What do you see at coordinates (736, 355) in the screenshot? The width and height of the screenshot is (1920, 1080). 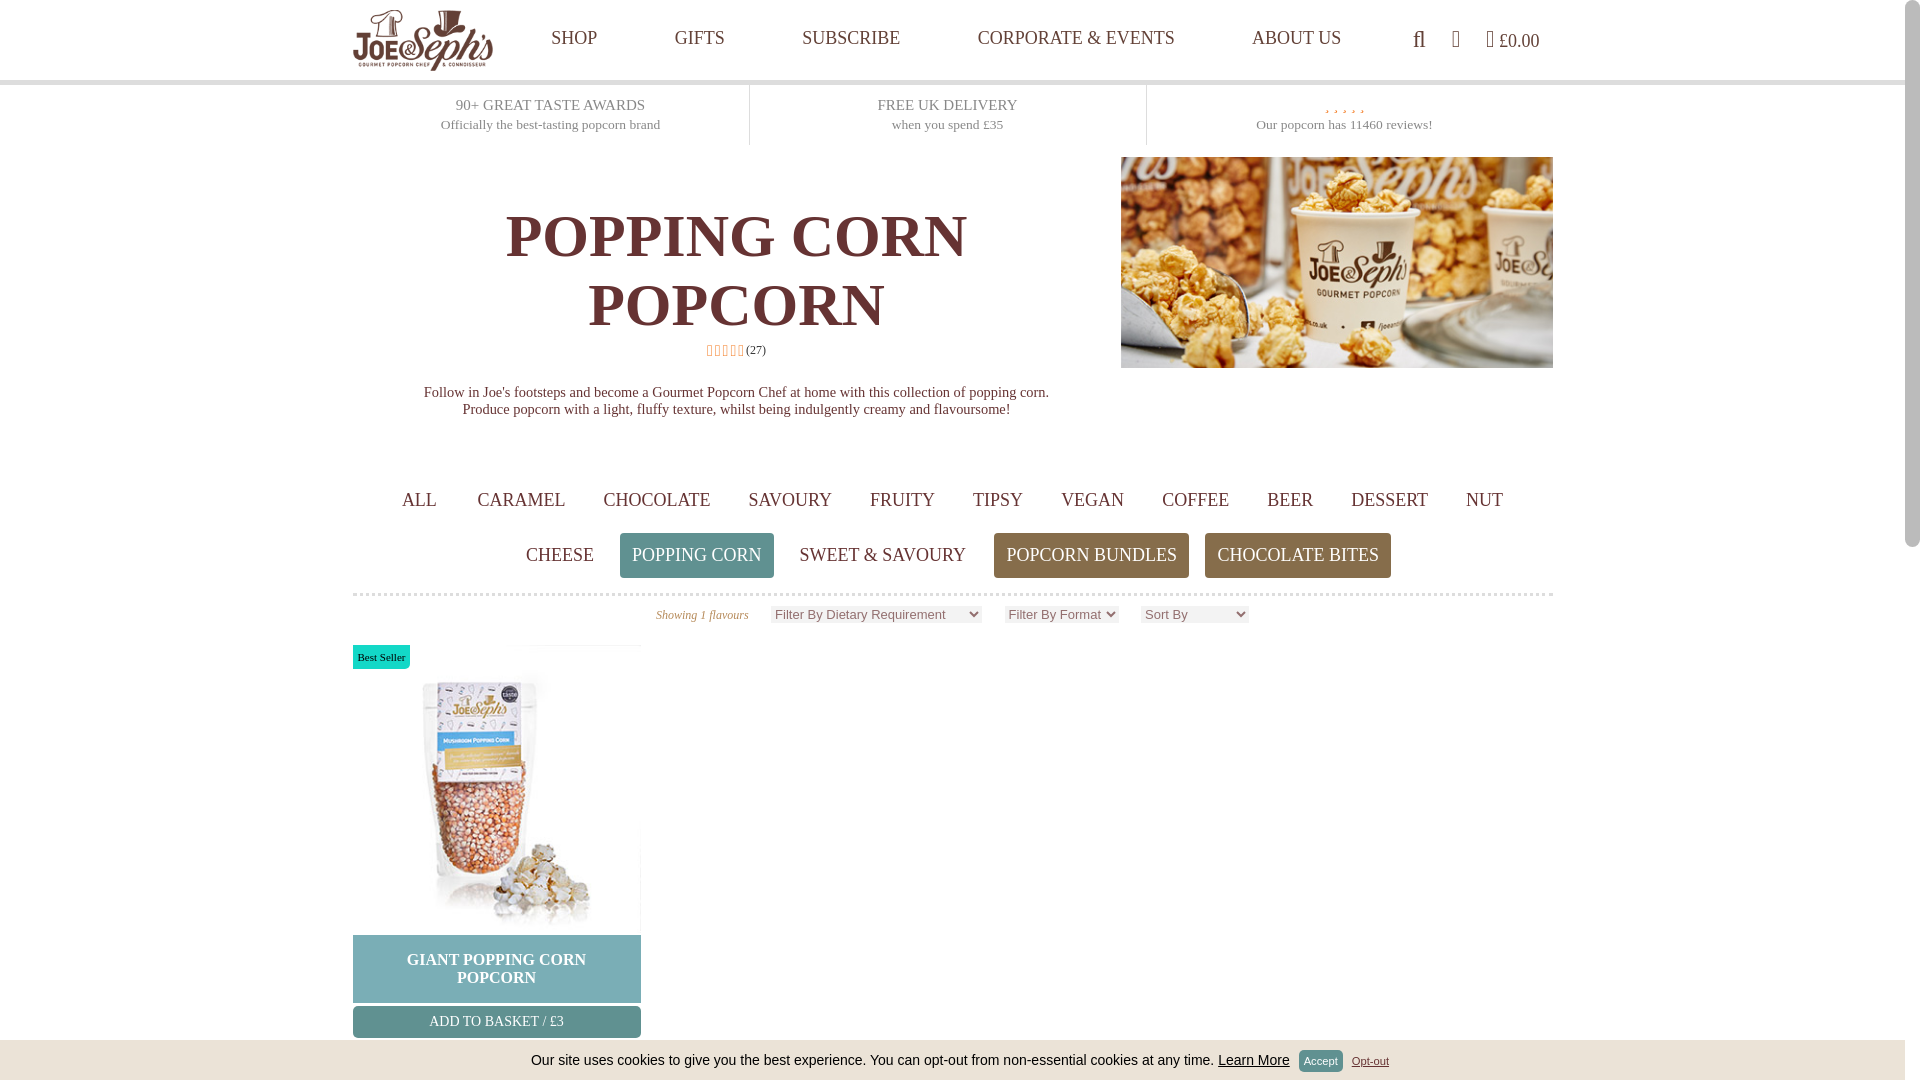 I see `4.74 Stars - 27` at bounding box center [736, 355].